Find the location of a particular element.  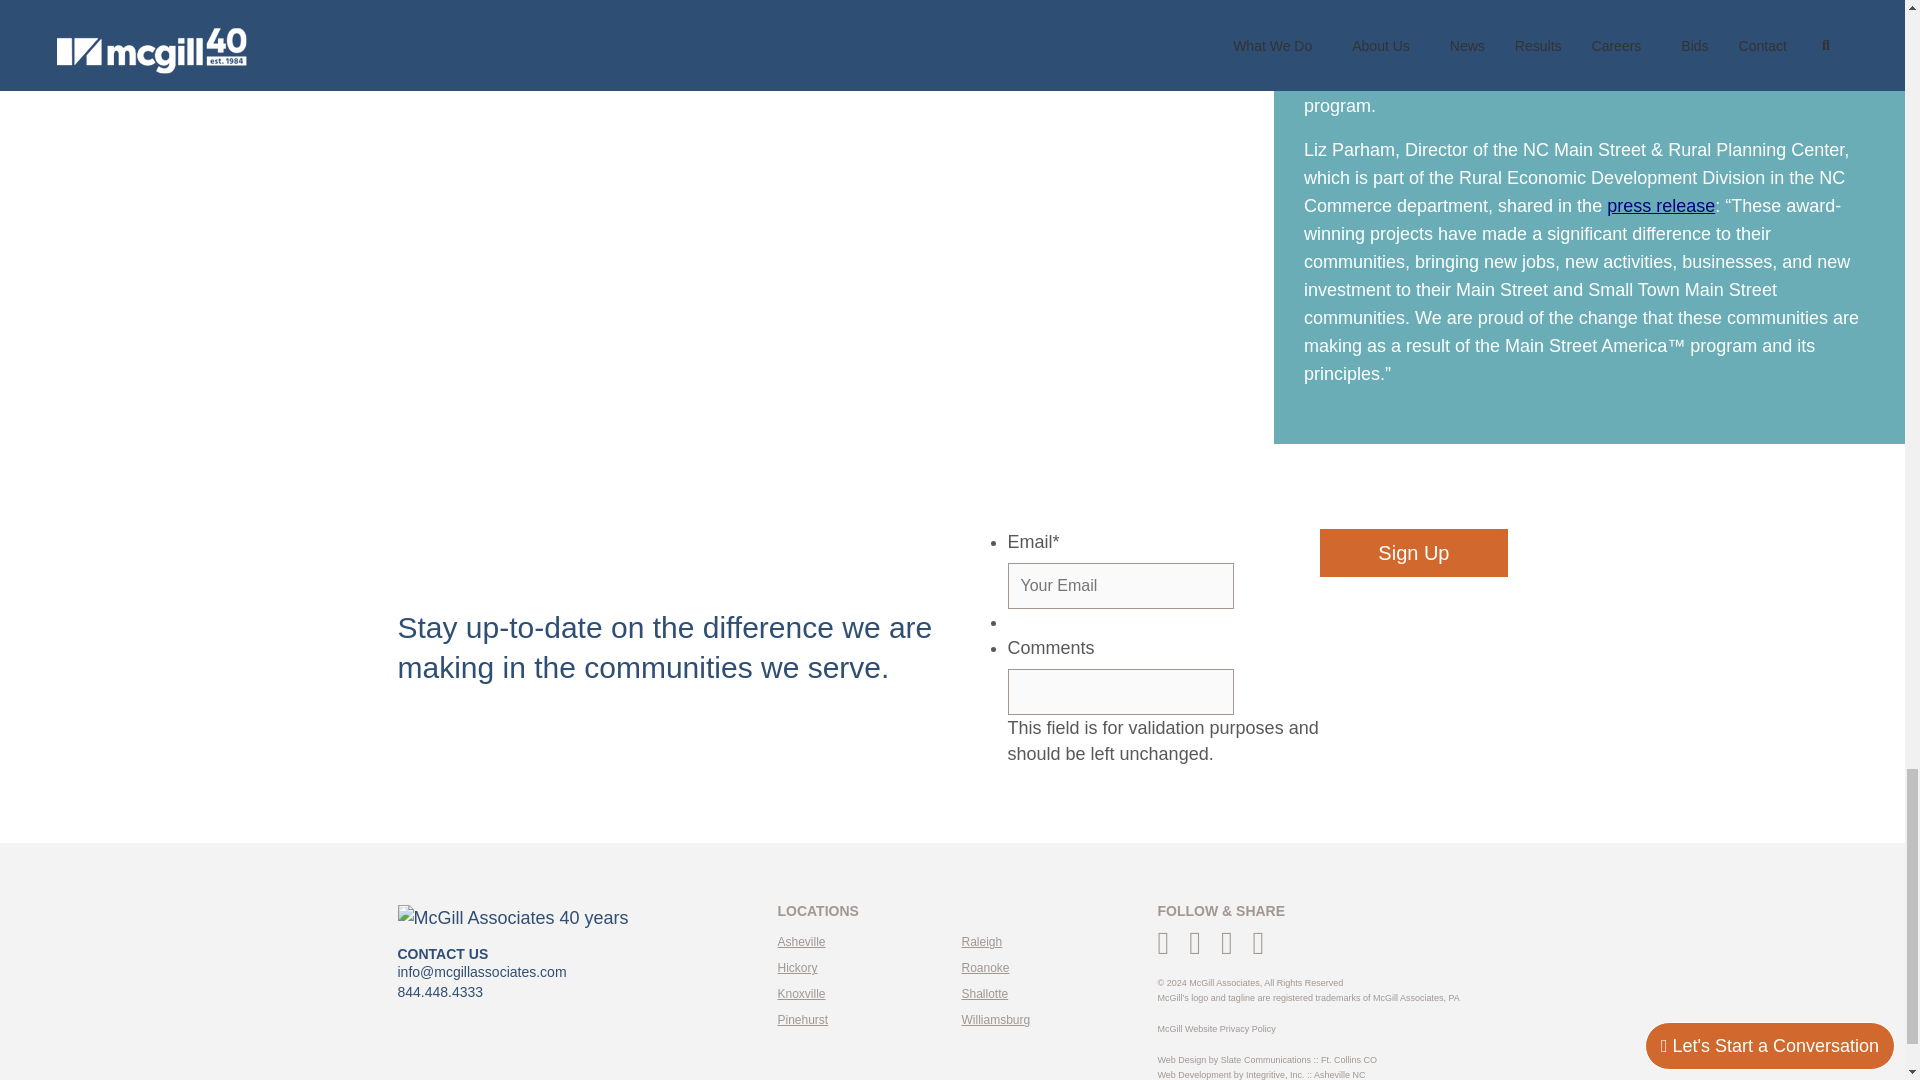

844.448.4333 is located at coordinates (440, 992).